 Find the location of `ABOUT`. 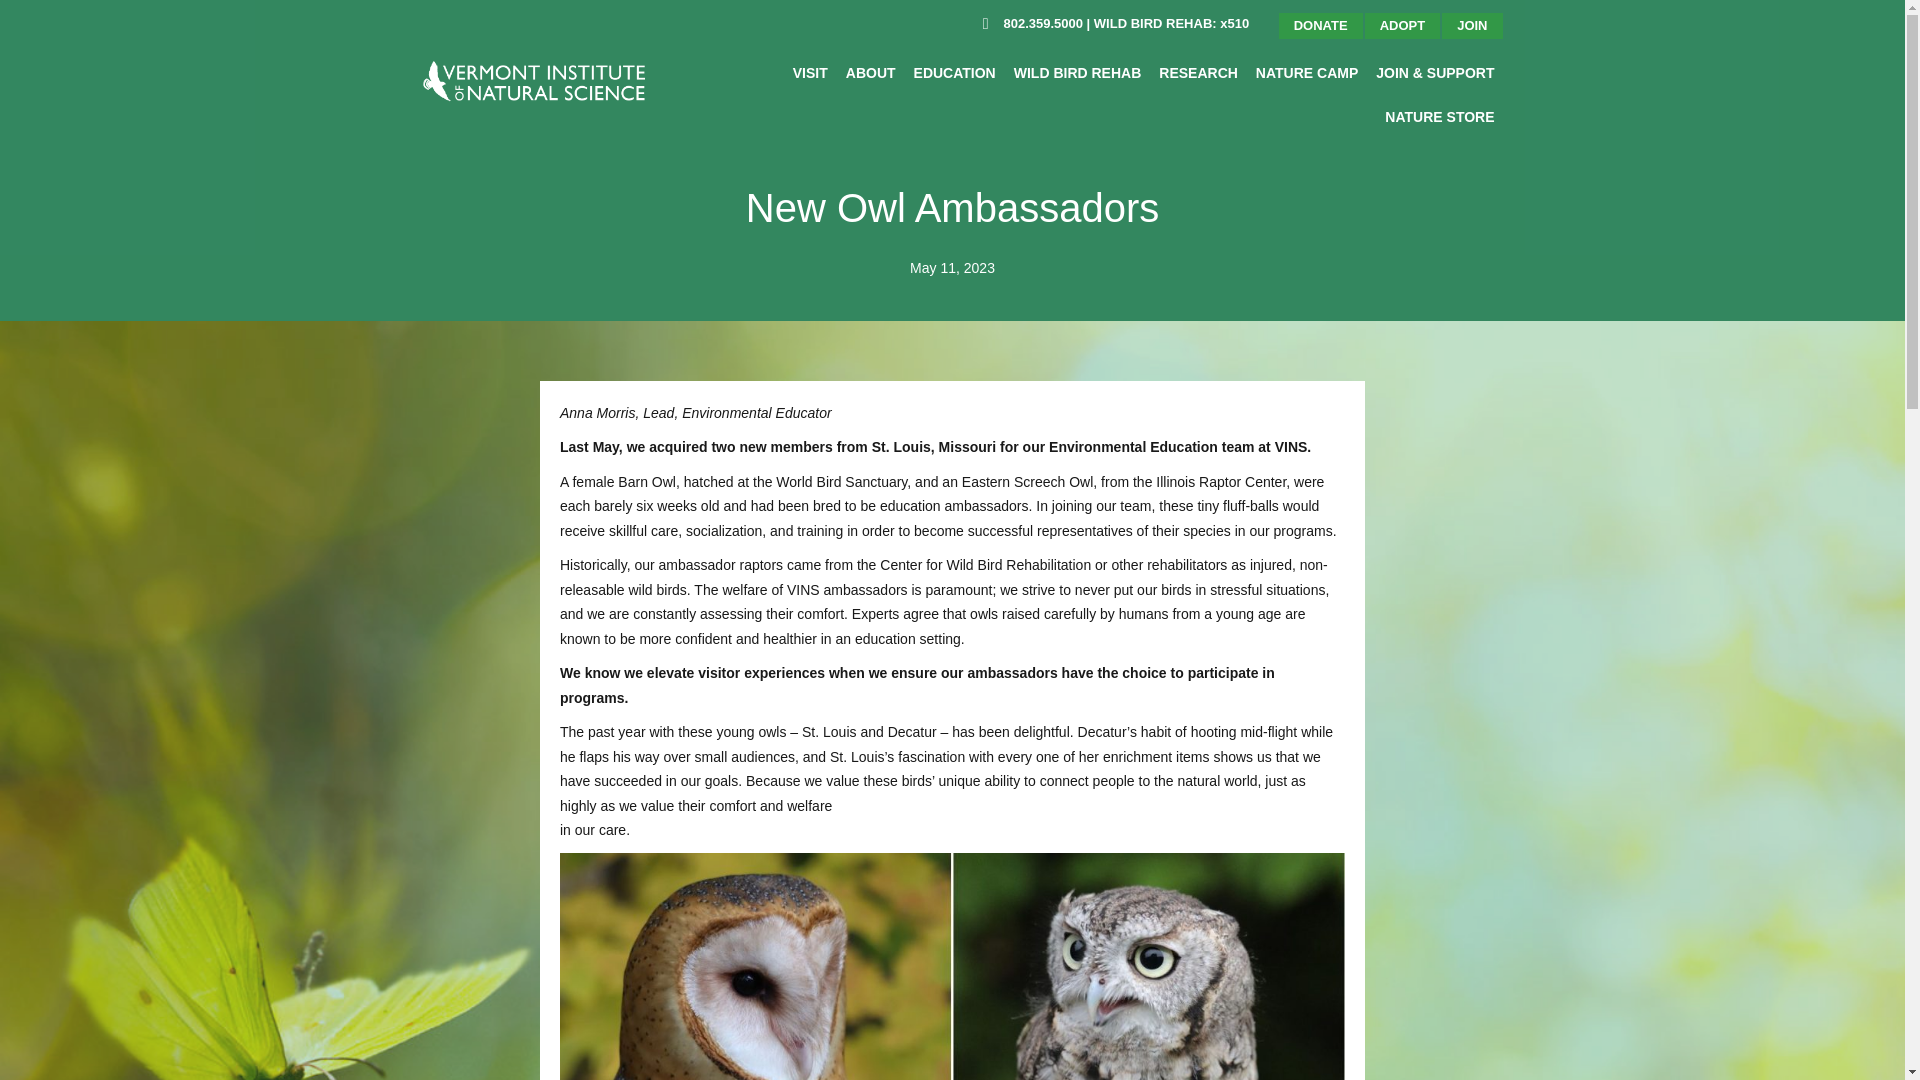

ABOUT is located at coordinates (870, 72).